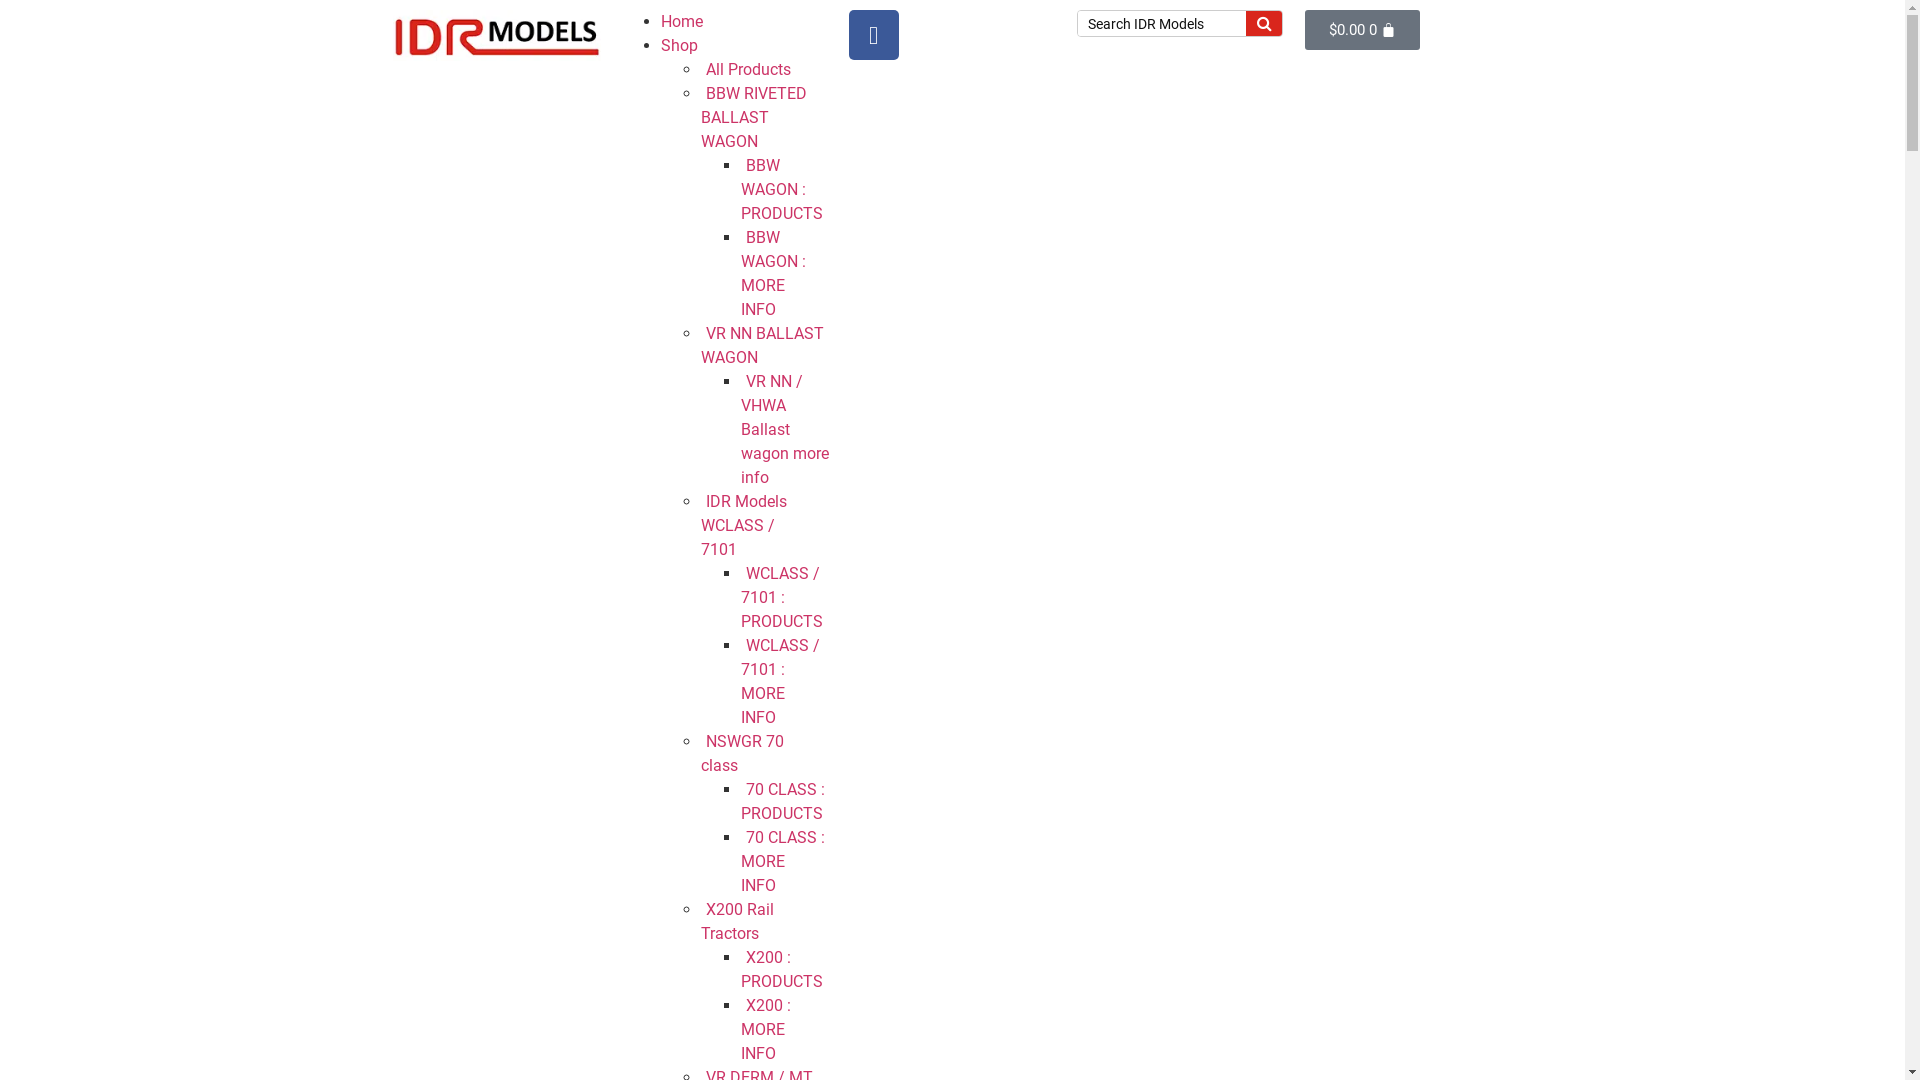  What do you see at coordinates (788, 970) in the screenshot?
I see `X200 : PRODUCTS` at bounding box center [788, 970].